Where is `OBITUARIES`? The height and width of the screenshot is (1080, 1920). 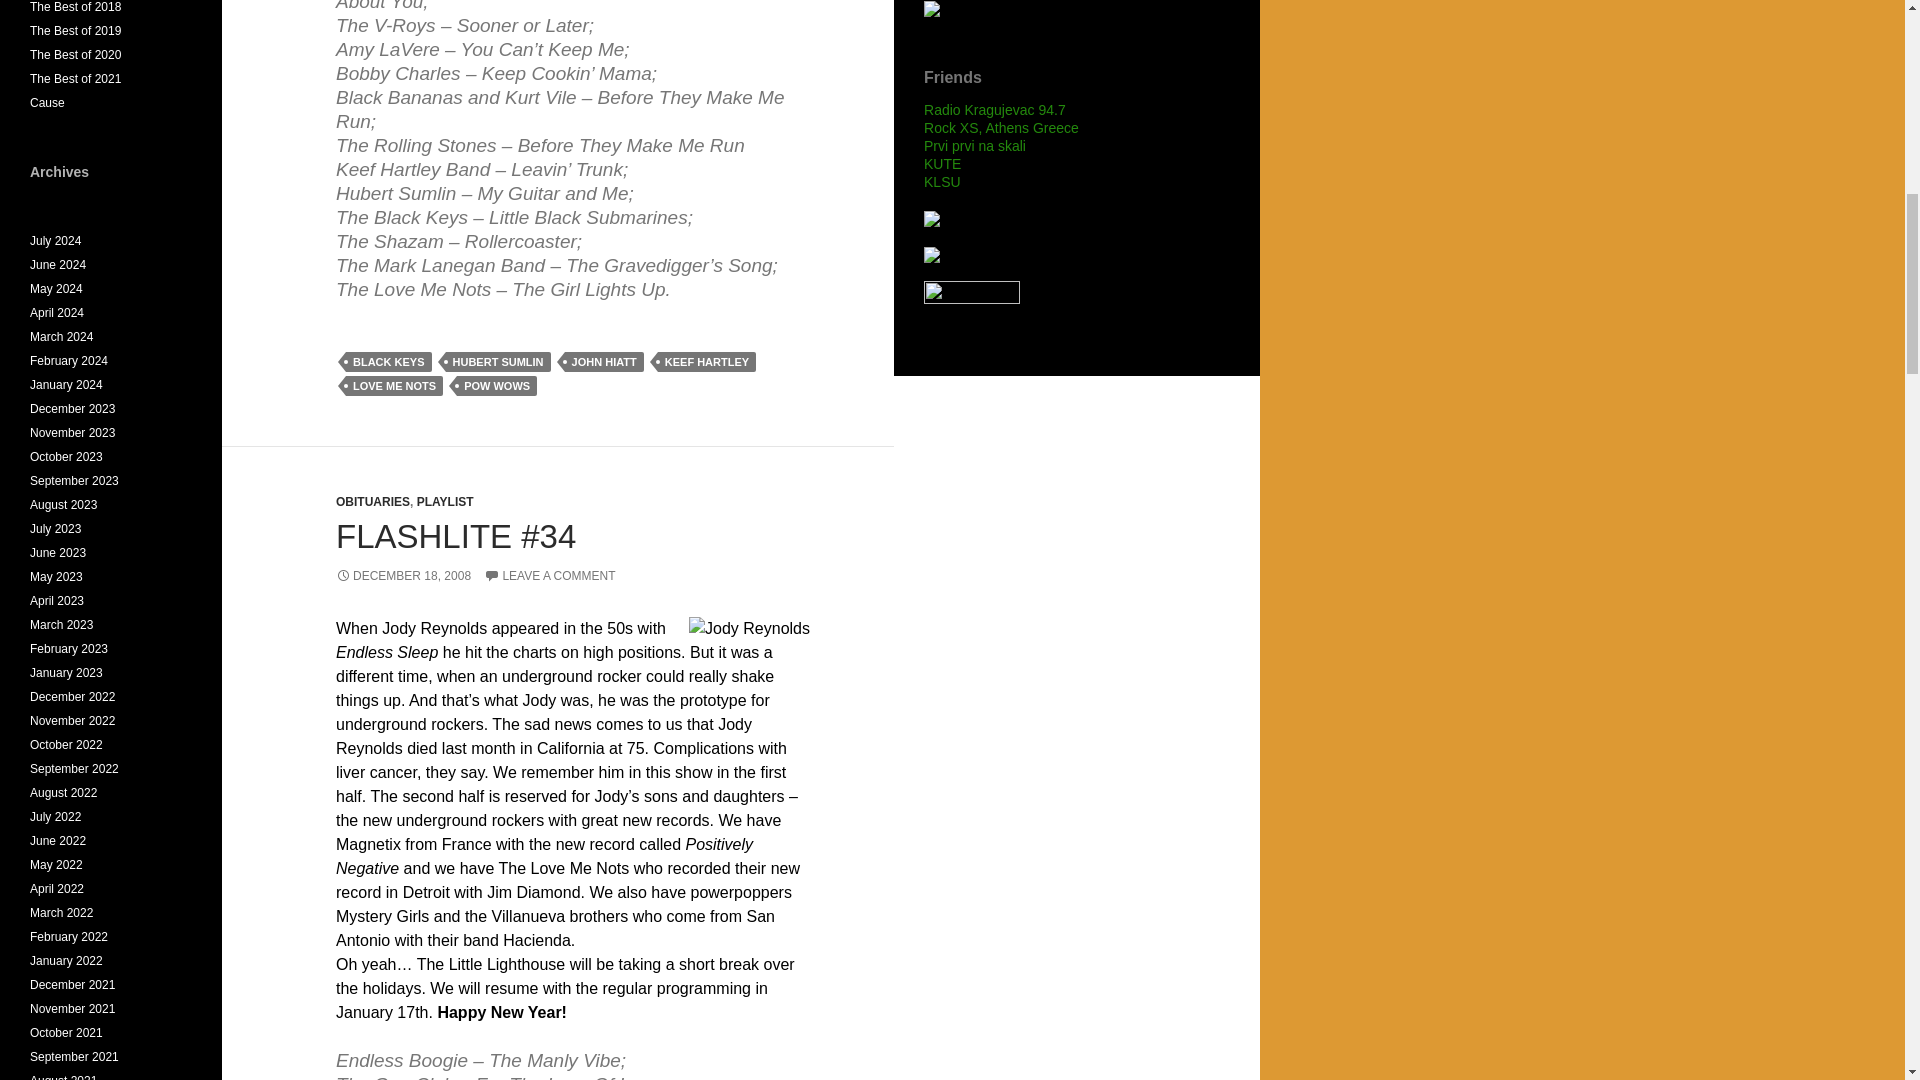
OBITUARIES is located at coordinates (373, 501).